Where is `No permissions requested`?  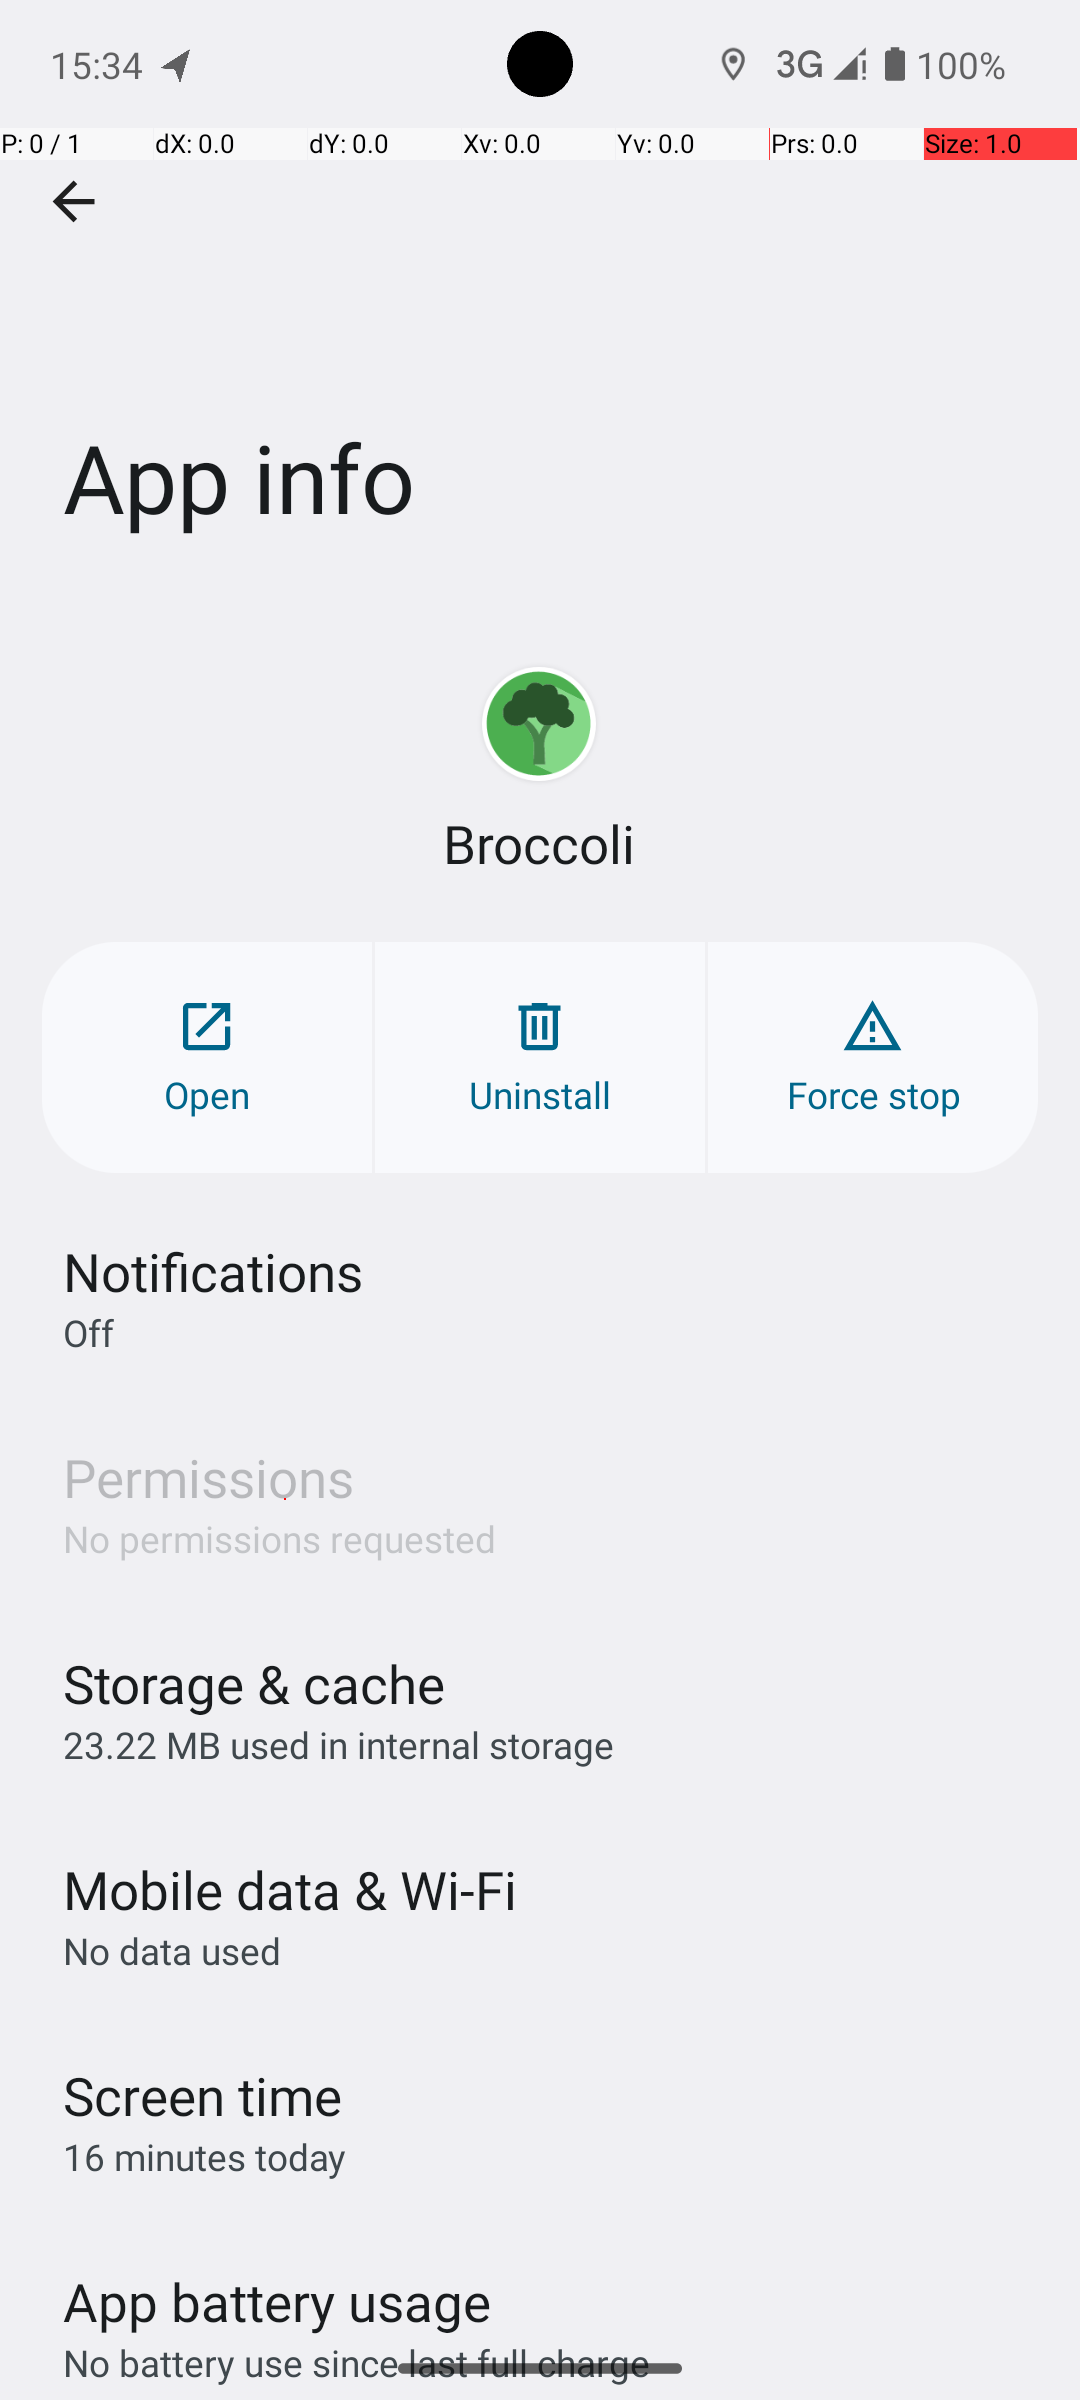
No permissions requested is located at coordinates (280, 1538).